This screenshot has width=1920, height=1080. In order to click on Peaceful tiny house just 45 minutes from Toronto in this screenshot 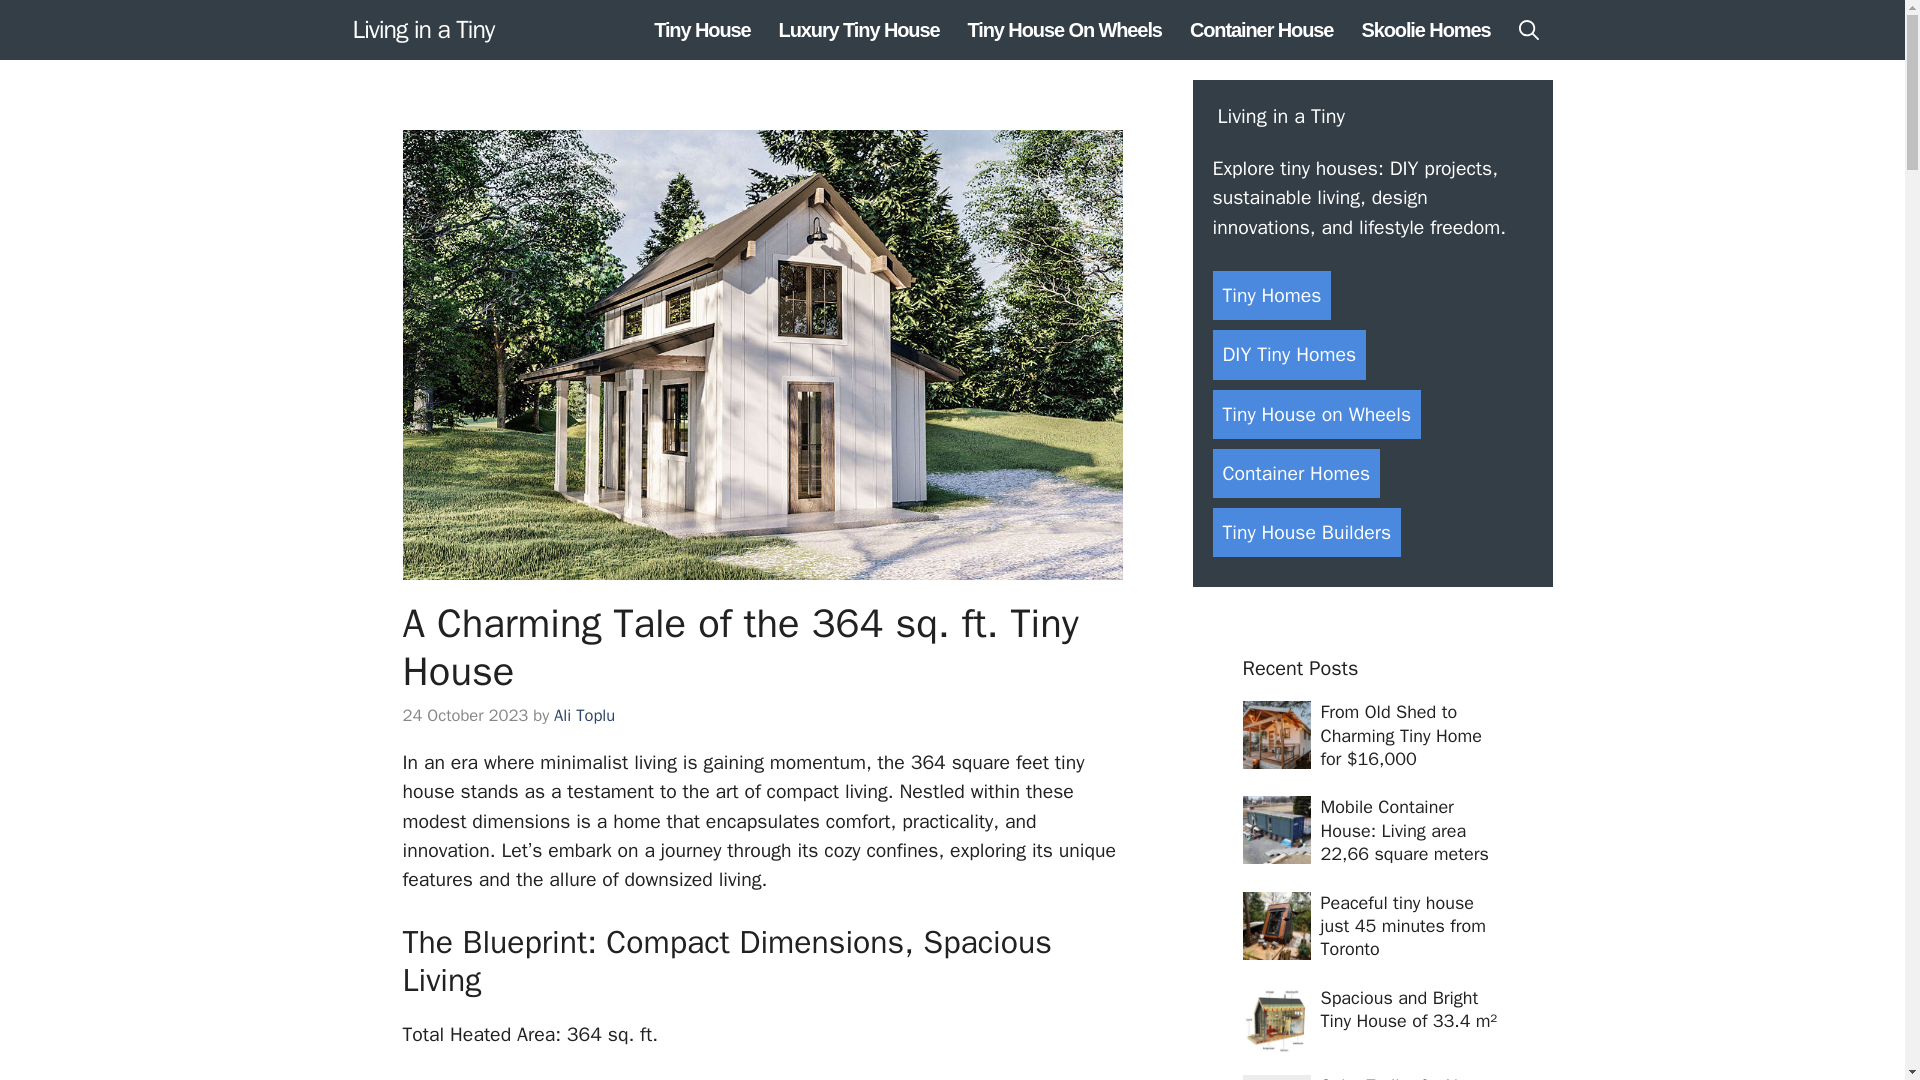, I will do `click(1402, 926)`.